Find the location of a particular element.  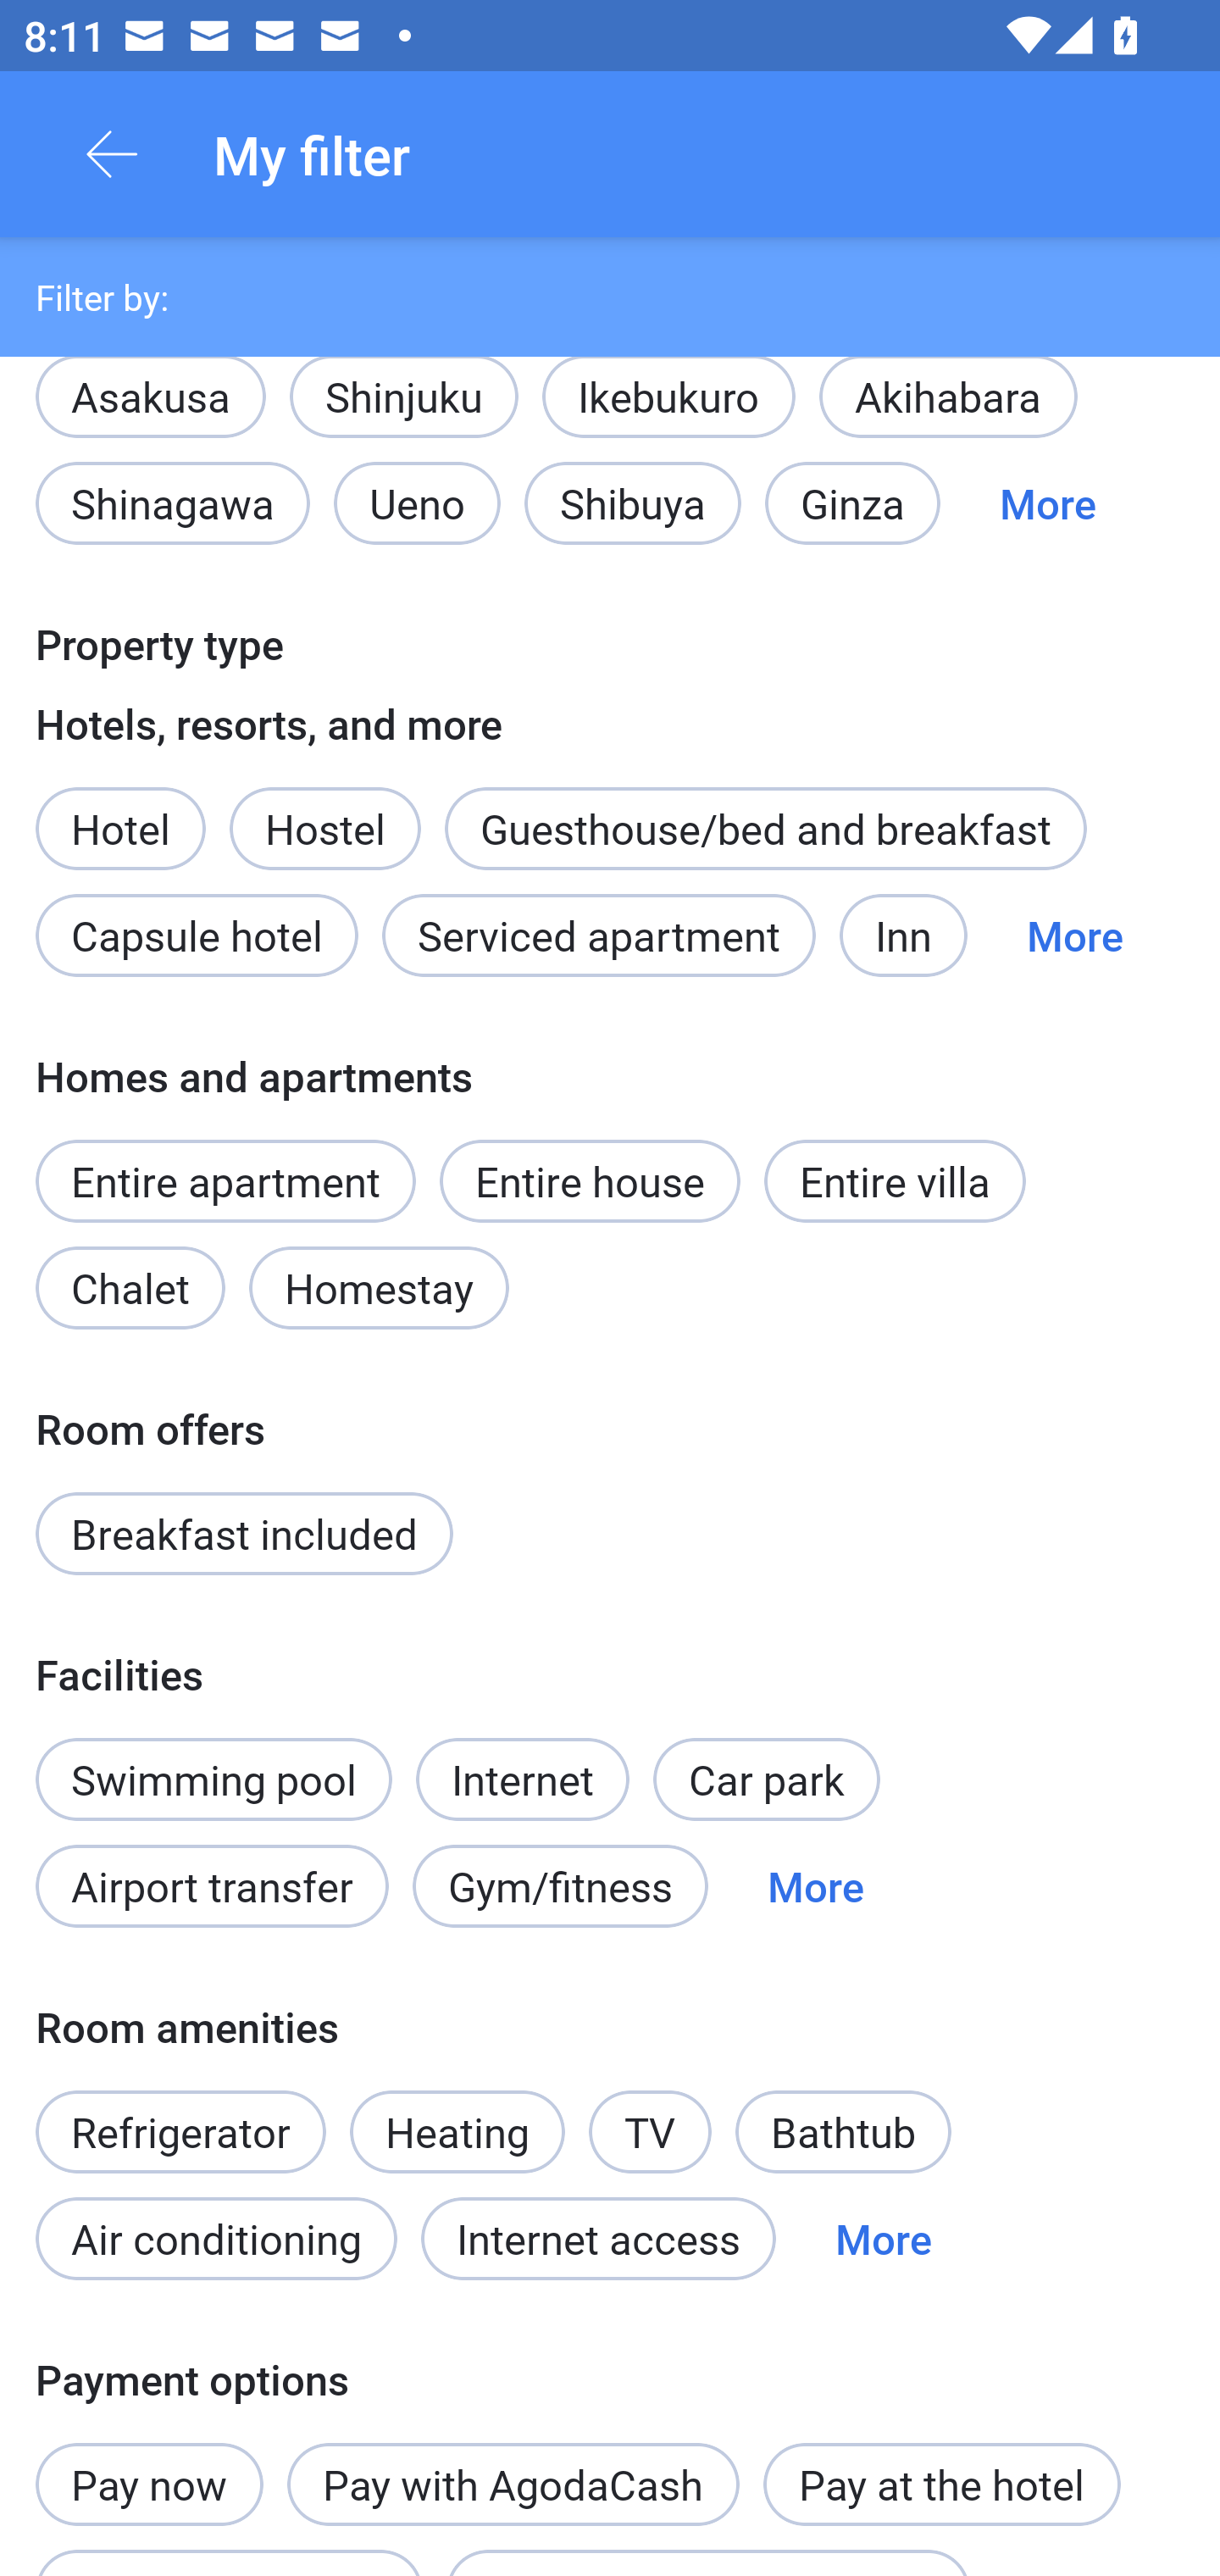

More is located at coordinates (1047, 503).